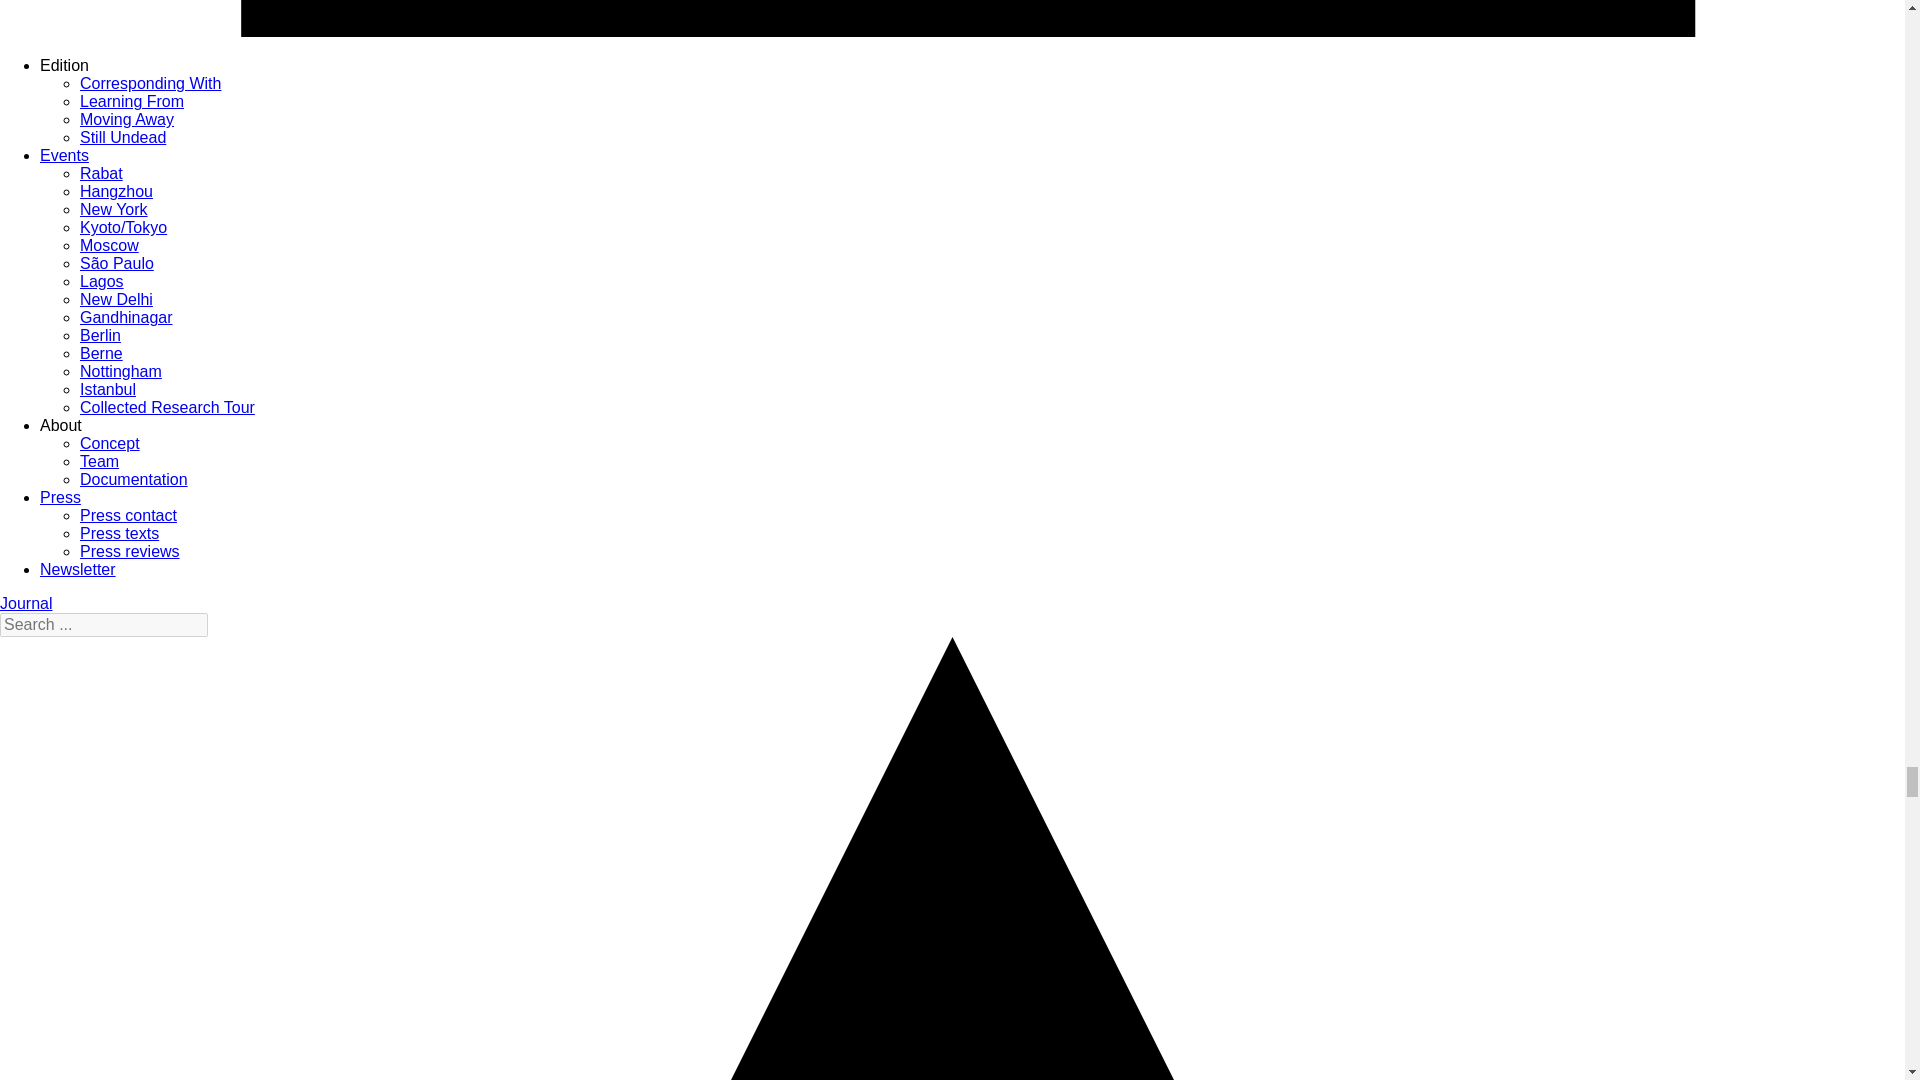 This screenshot has height=1080, width=1920. Describe the element at coordinates (64, 155) in the screenshot. I see `Events` at that location.